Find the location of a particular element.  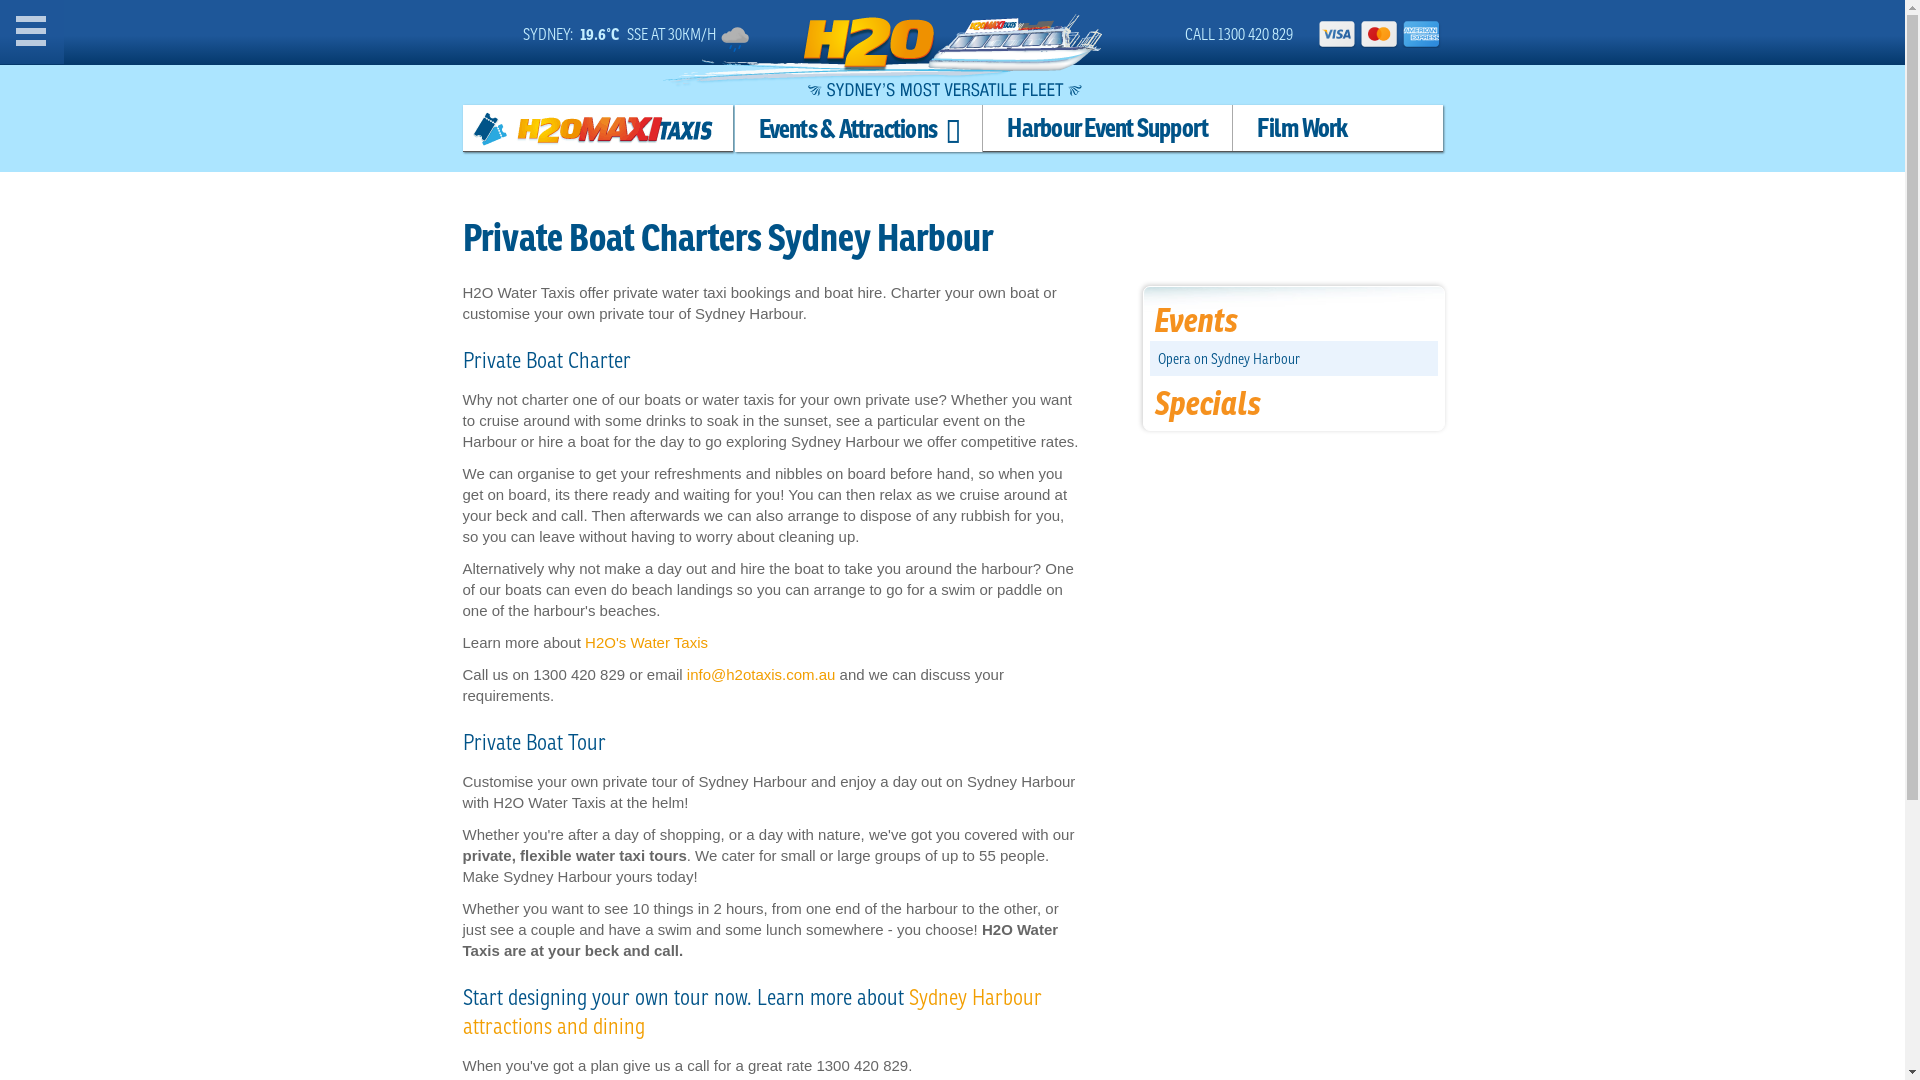

Photo Gallery is located at coordinates (105, 942).